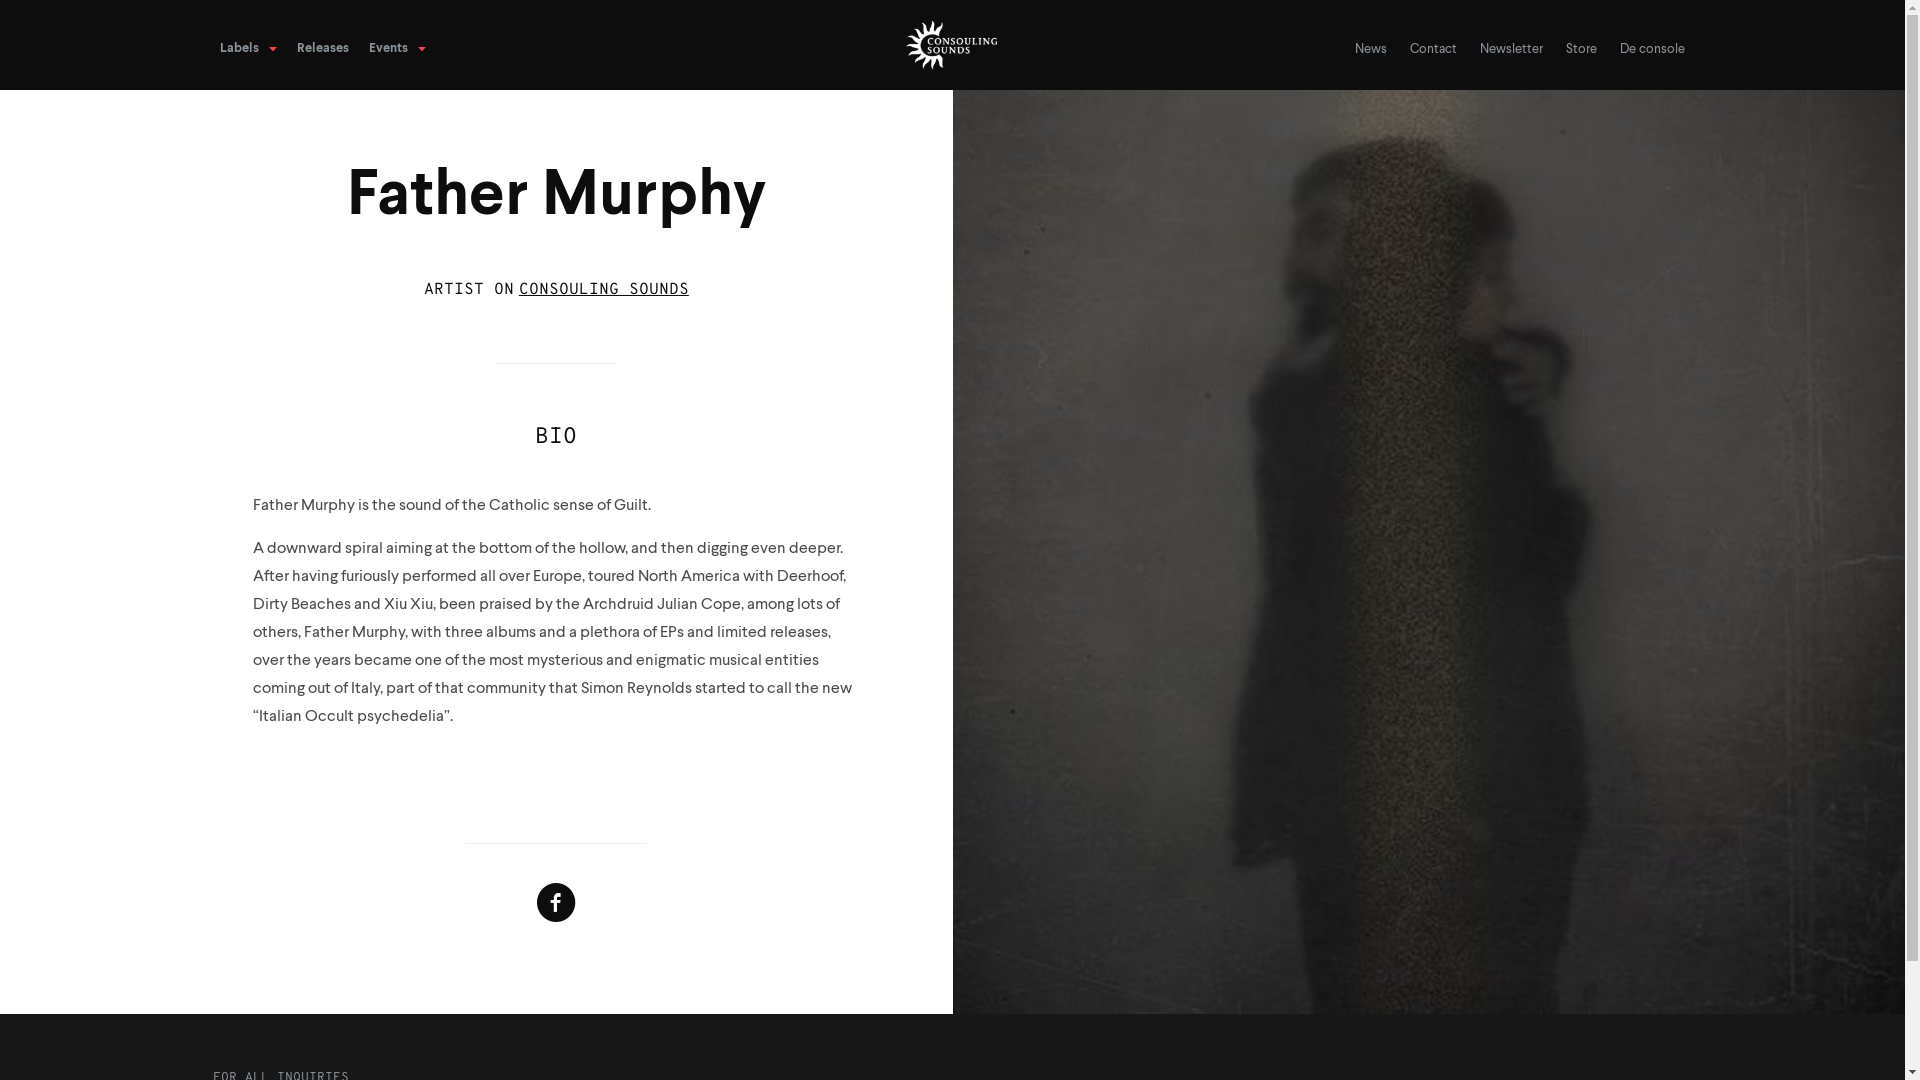 The height and width of the screenshot is (1080, 1920). What do you see at coordinates (1512, 50) in the screenshot?
I see `Newsletter` at bounding box center [1512, 50].